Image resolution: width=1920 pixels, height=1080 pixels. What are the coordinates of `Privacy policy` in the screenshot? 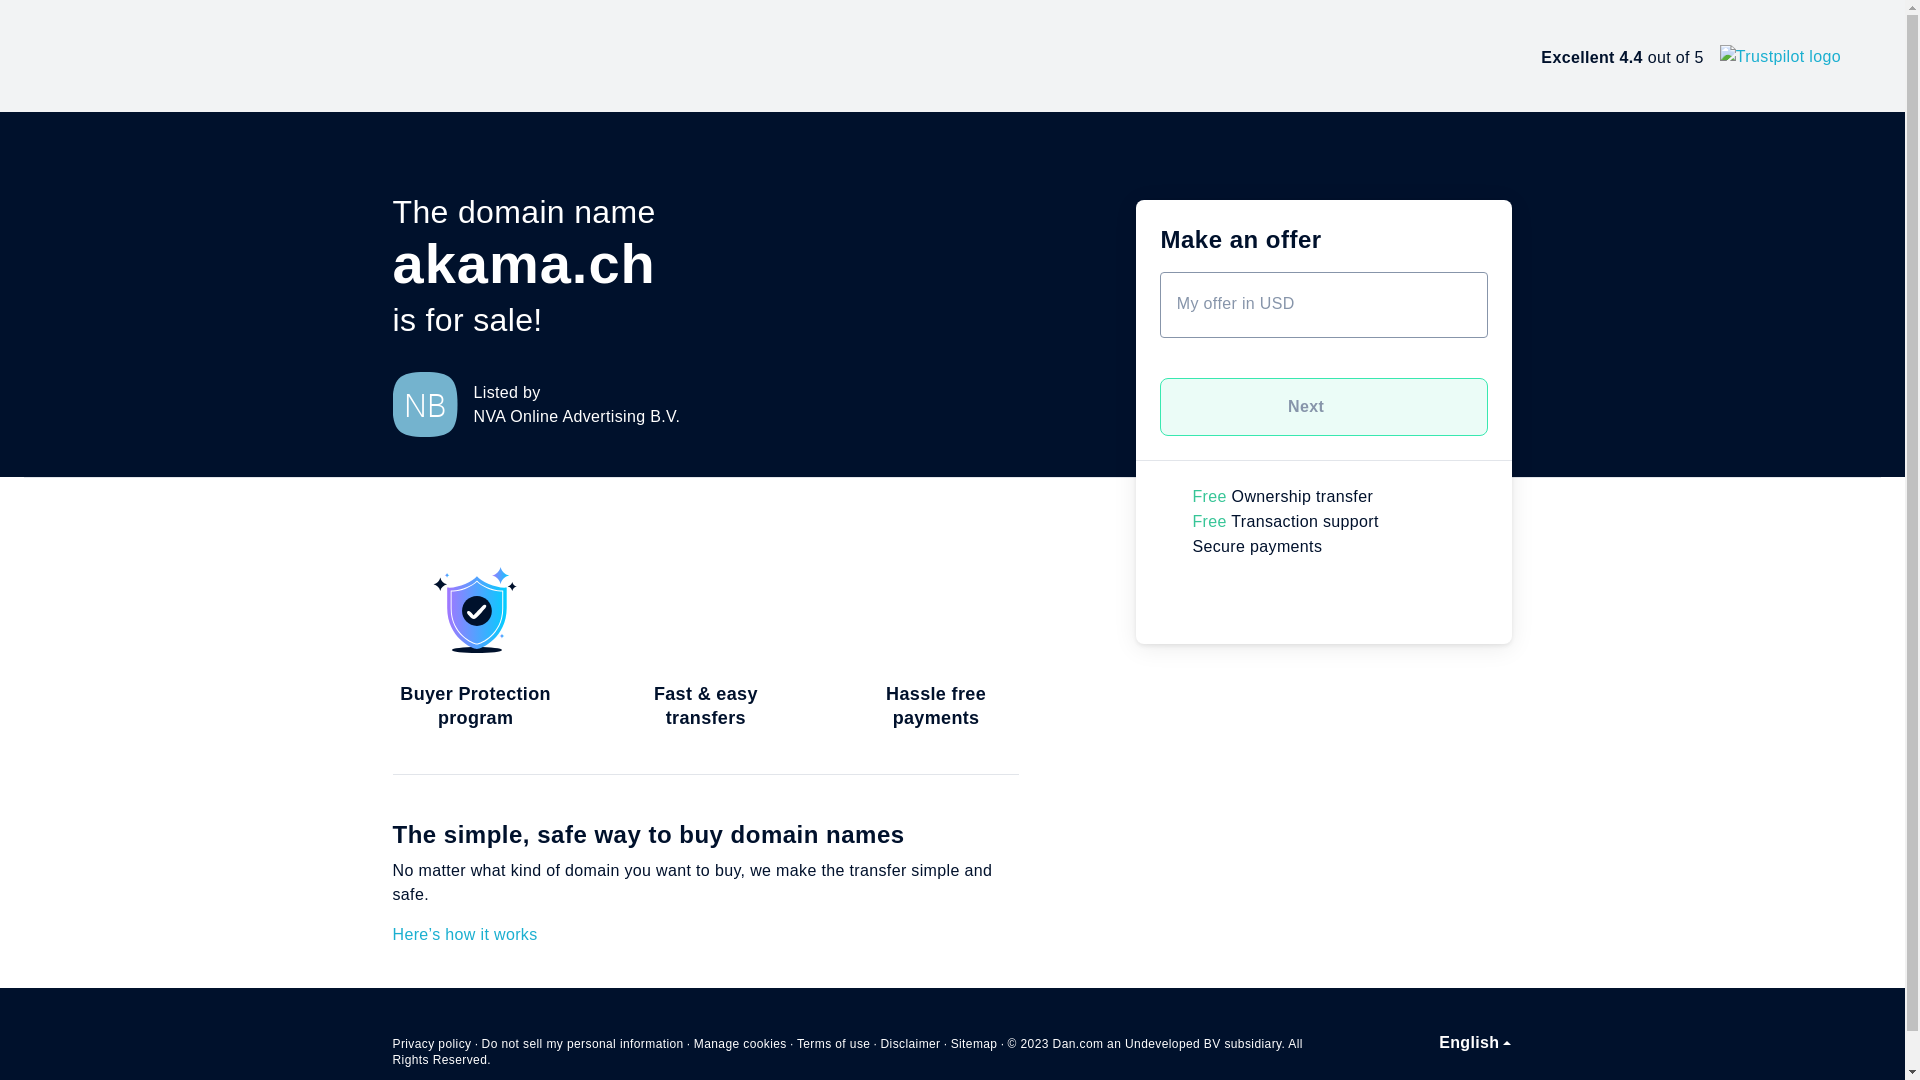 It's located at (432, 1044).